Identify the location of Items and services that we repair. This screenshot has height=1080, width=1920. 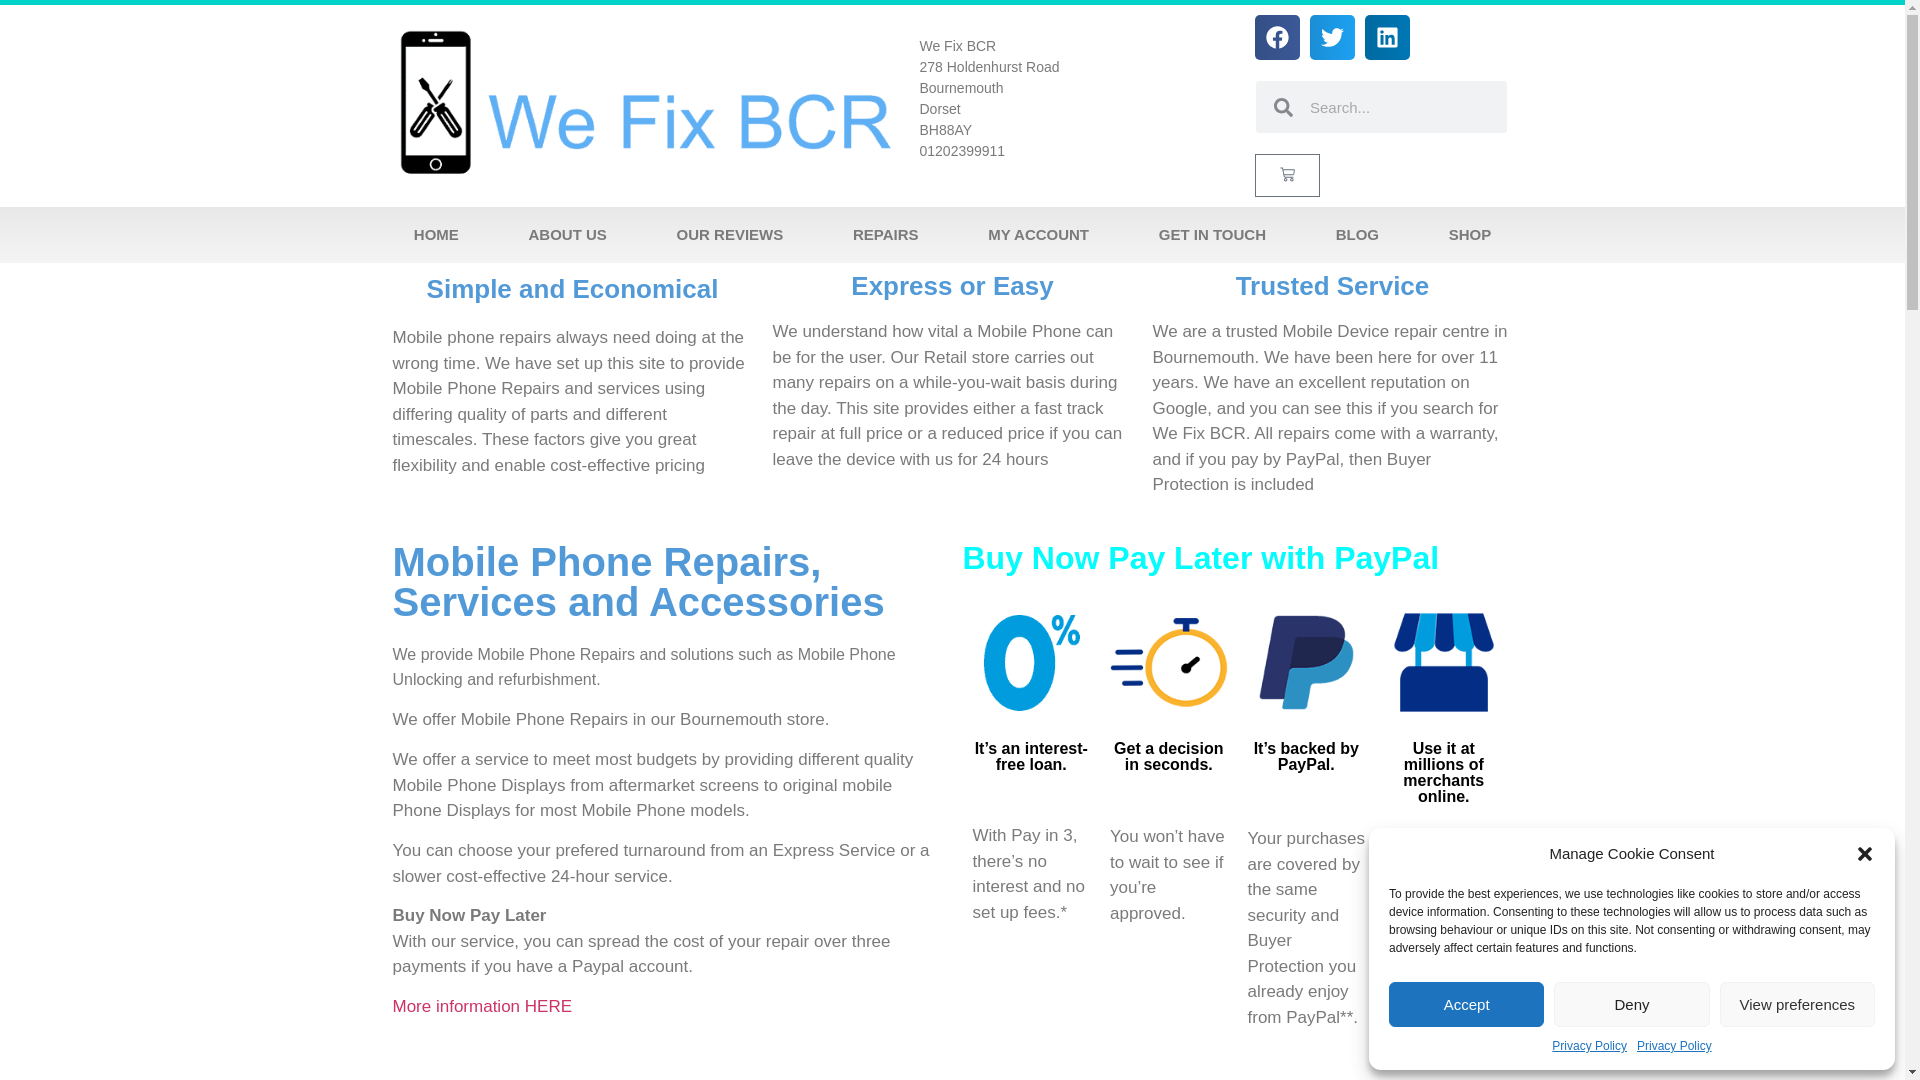
(886, 235).